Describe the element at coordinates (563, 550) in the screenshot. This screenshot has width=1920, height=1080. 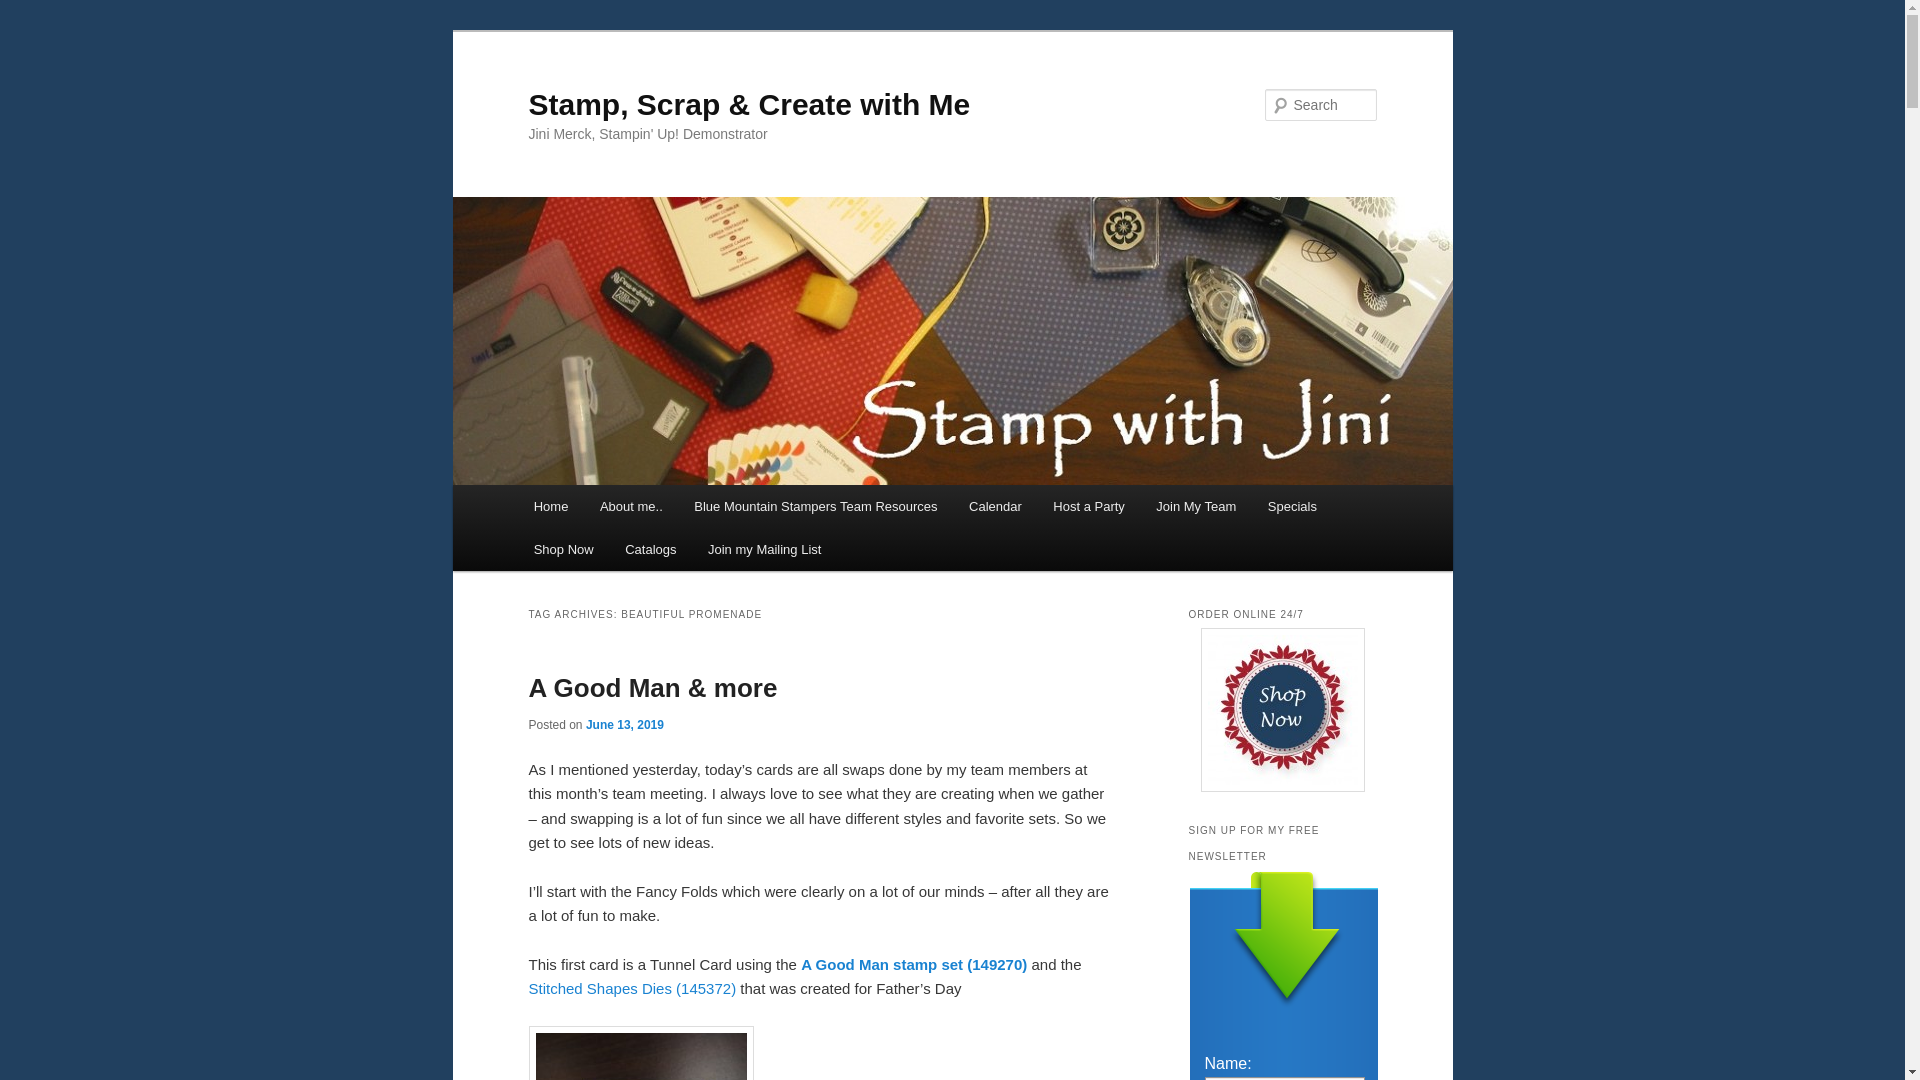
I see `Shop Now` at that location.